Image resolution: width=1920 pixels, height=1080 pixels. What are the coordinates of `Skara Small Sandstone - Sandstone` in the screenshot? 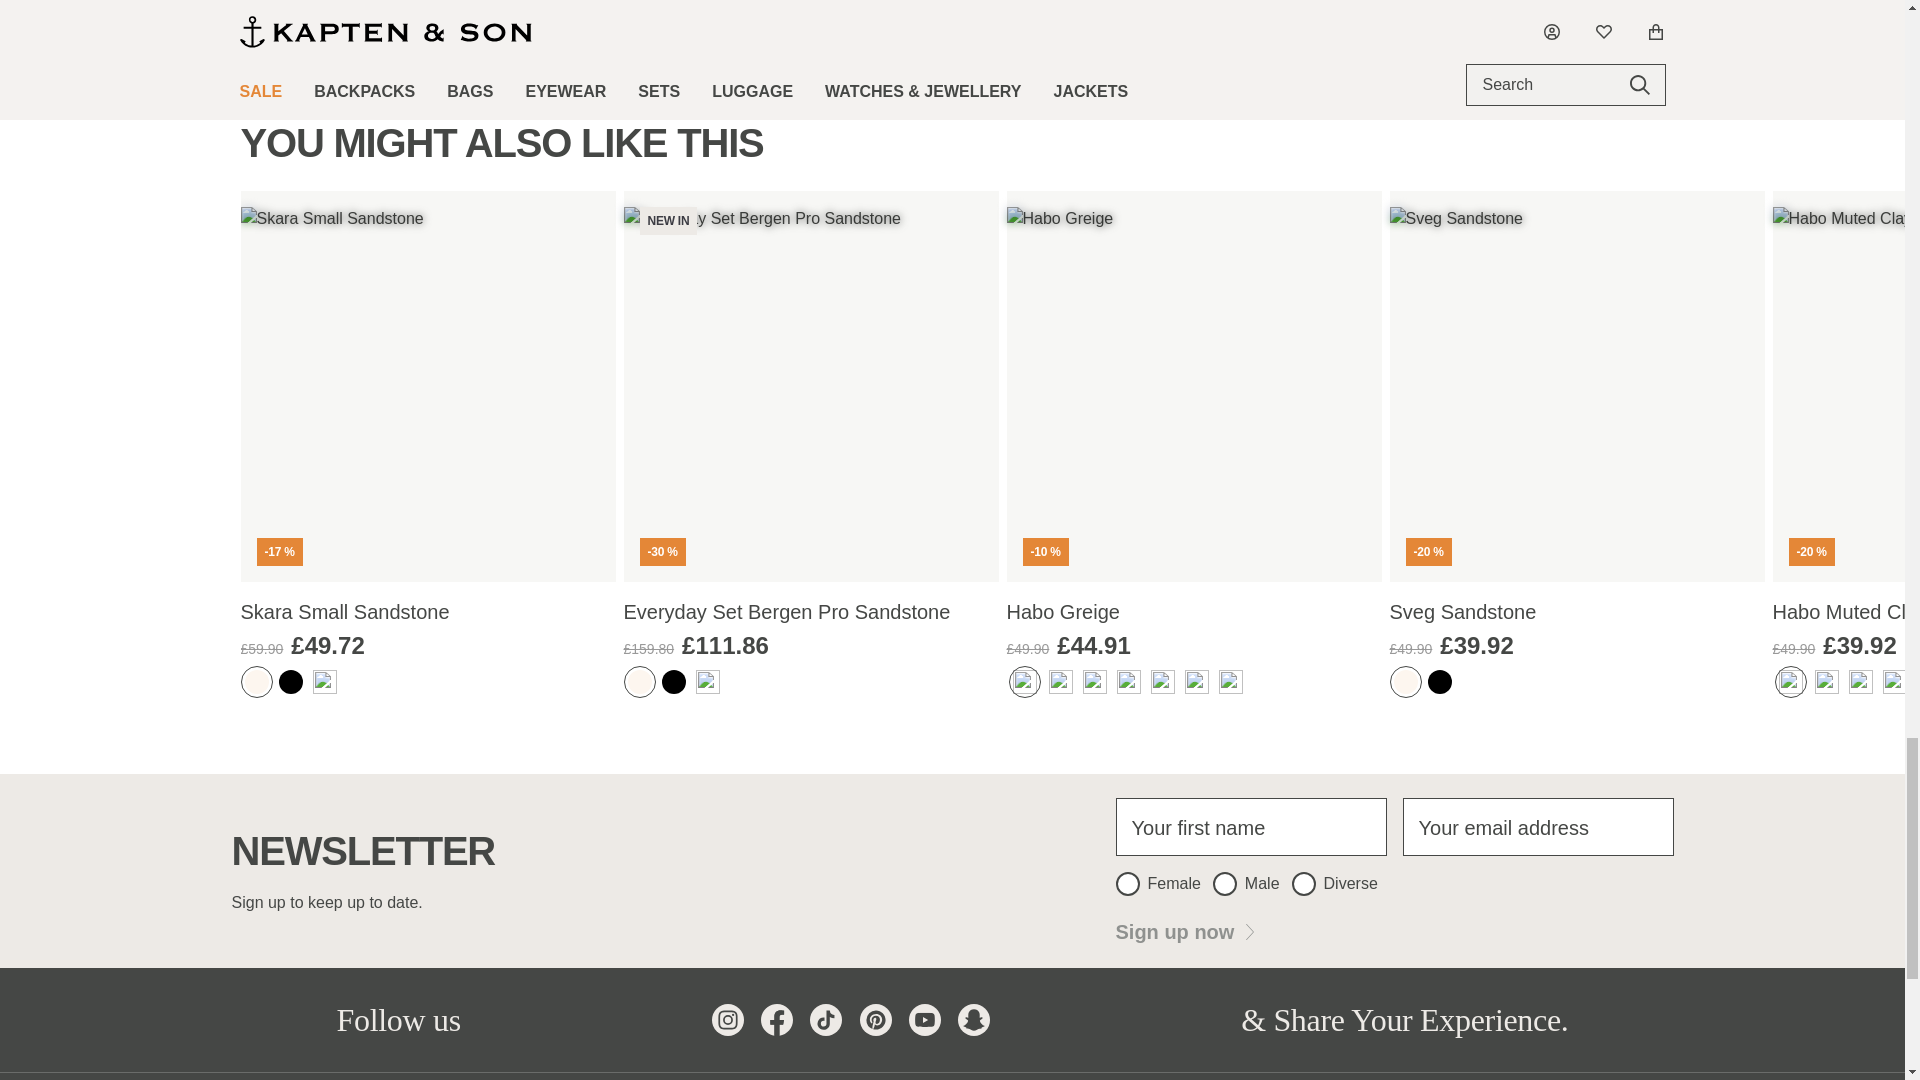 It's located at (256, 682).